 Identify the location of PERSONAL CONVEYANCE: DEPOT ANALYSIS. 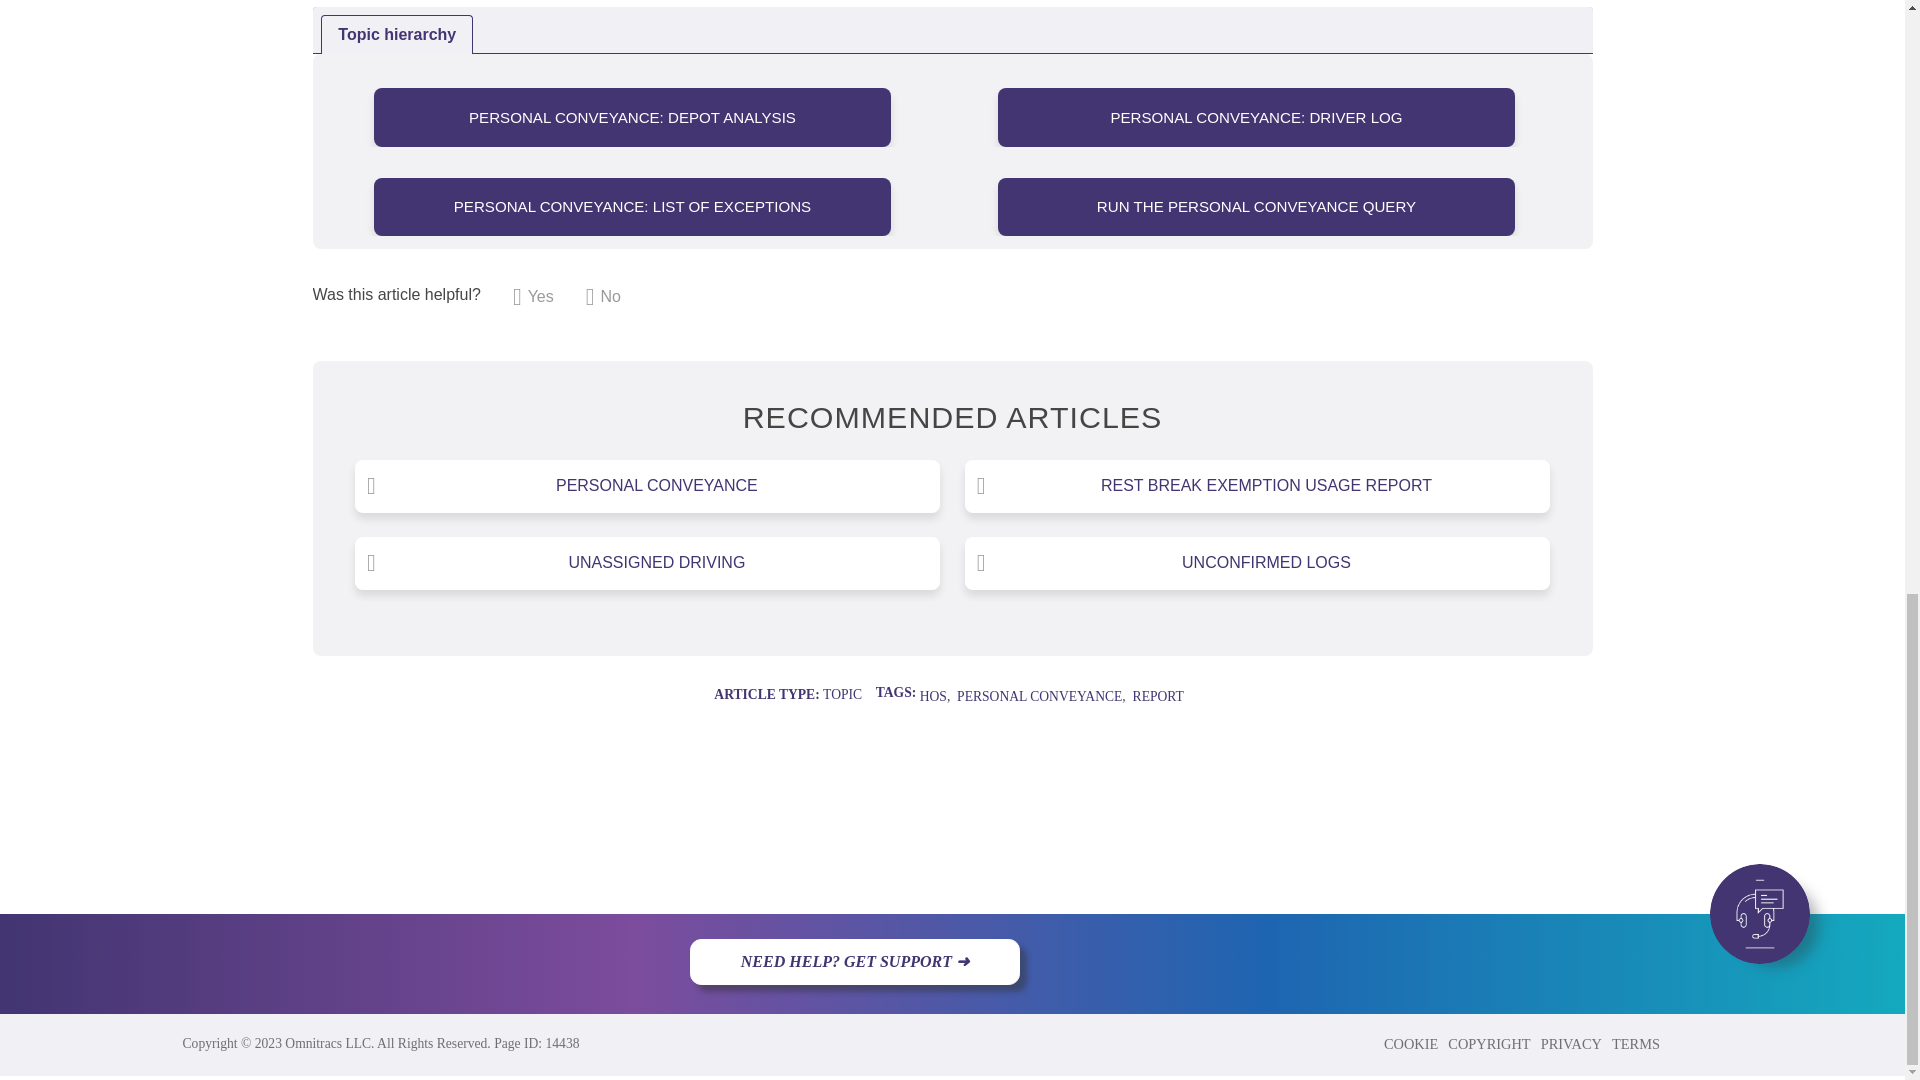
(632, 116).